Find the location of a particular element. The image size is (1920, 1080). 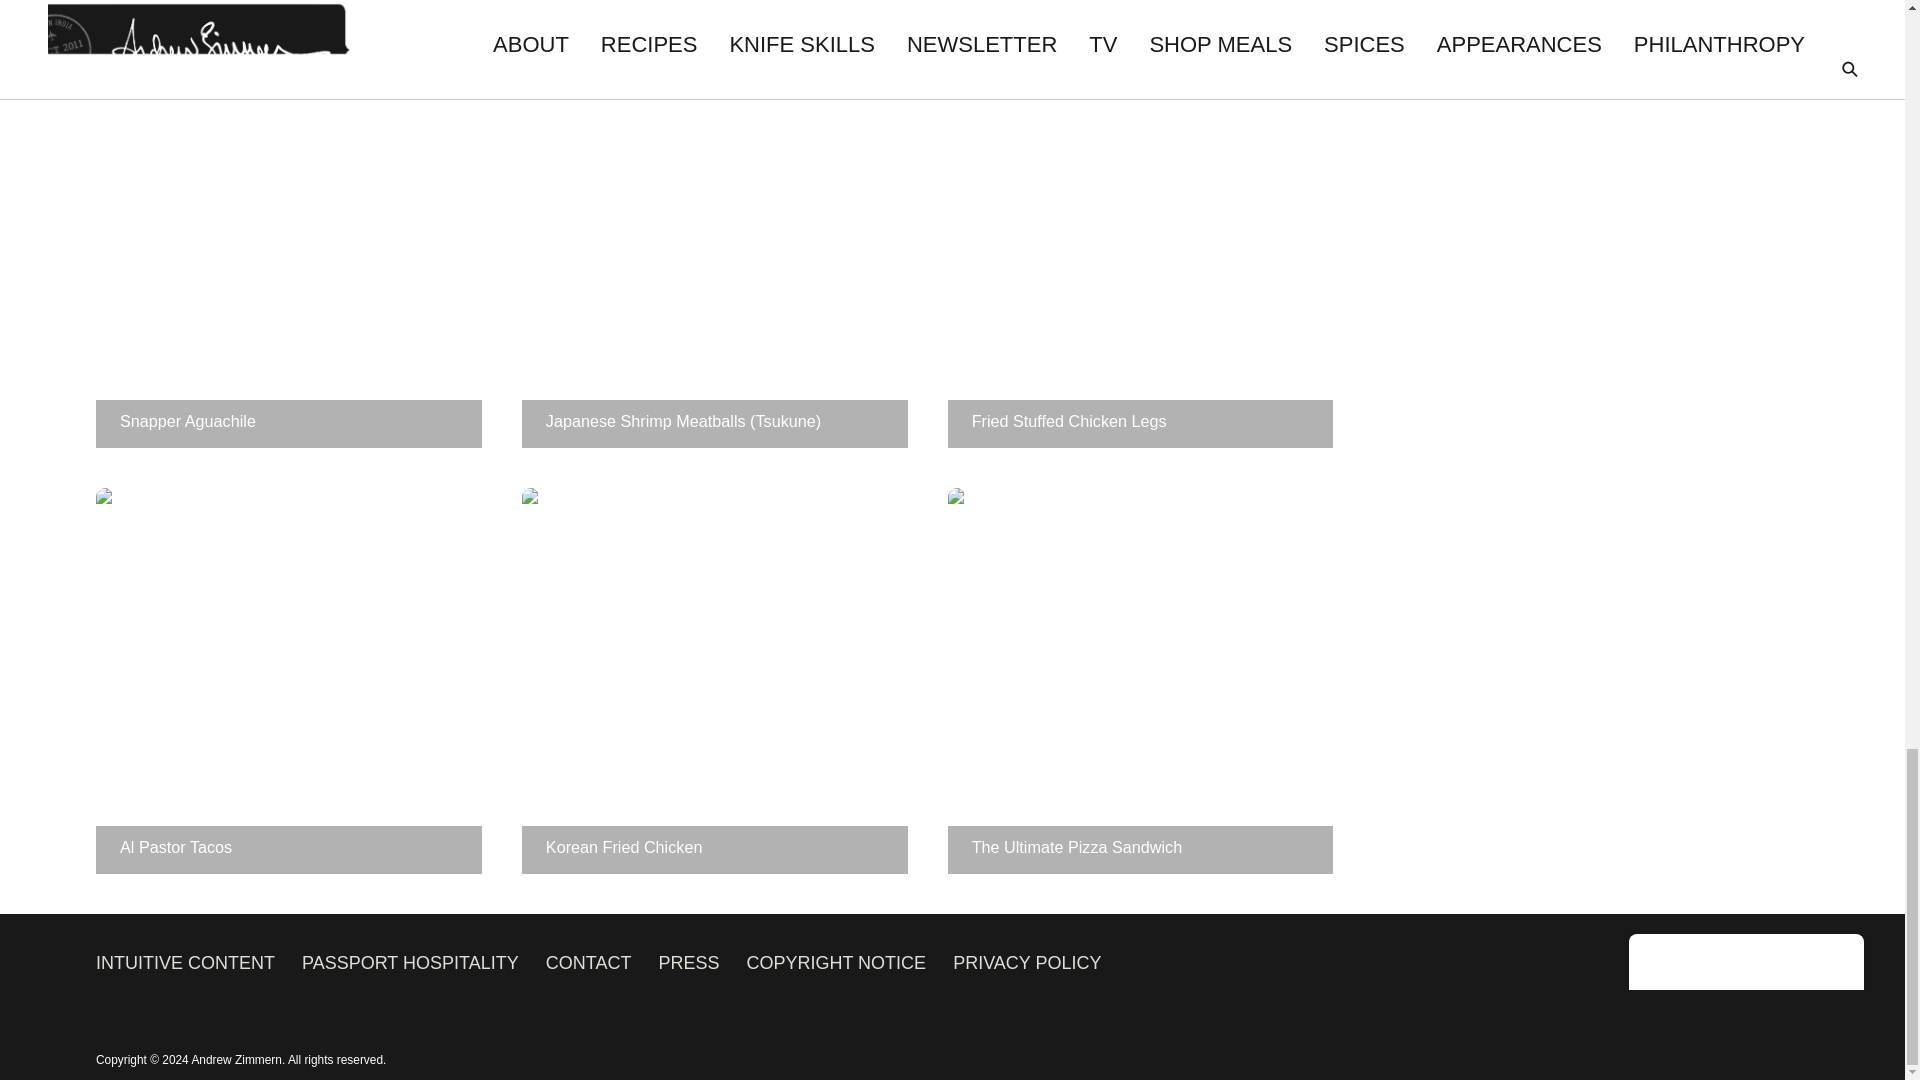

Fried Stuffed Chicken Legs is located at coordinates (1141, 254).